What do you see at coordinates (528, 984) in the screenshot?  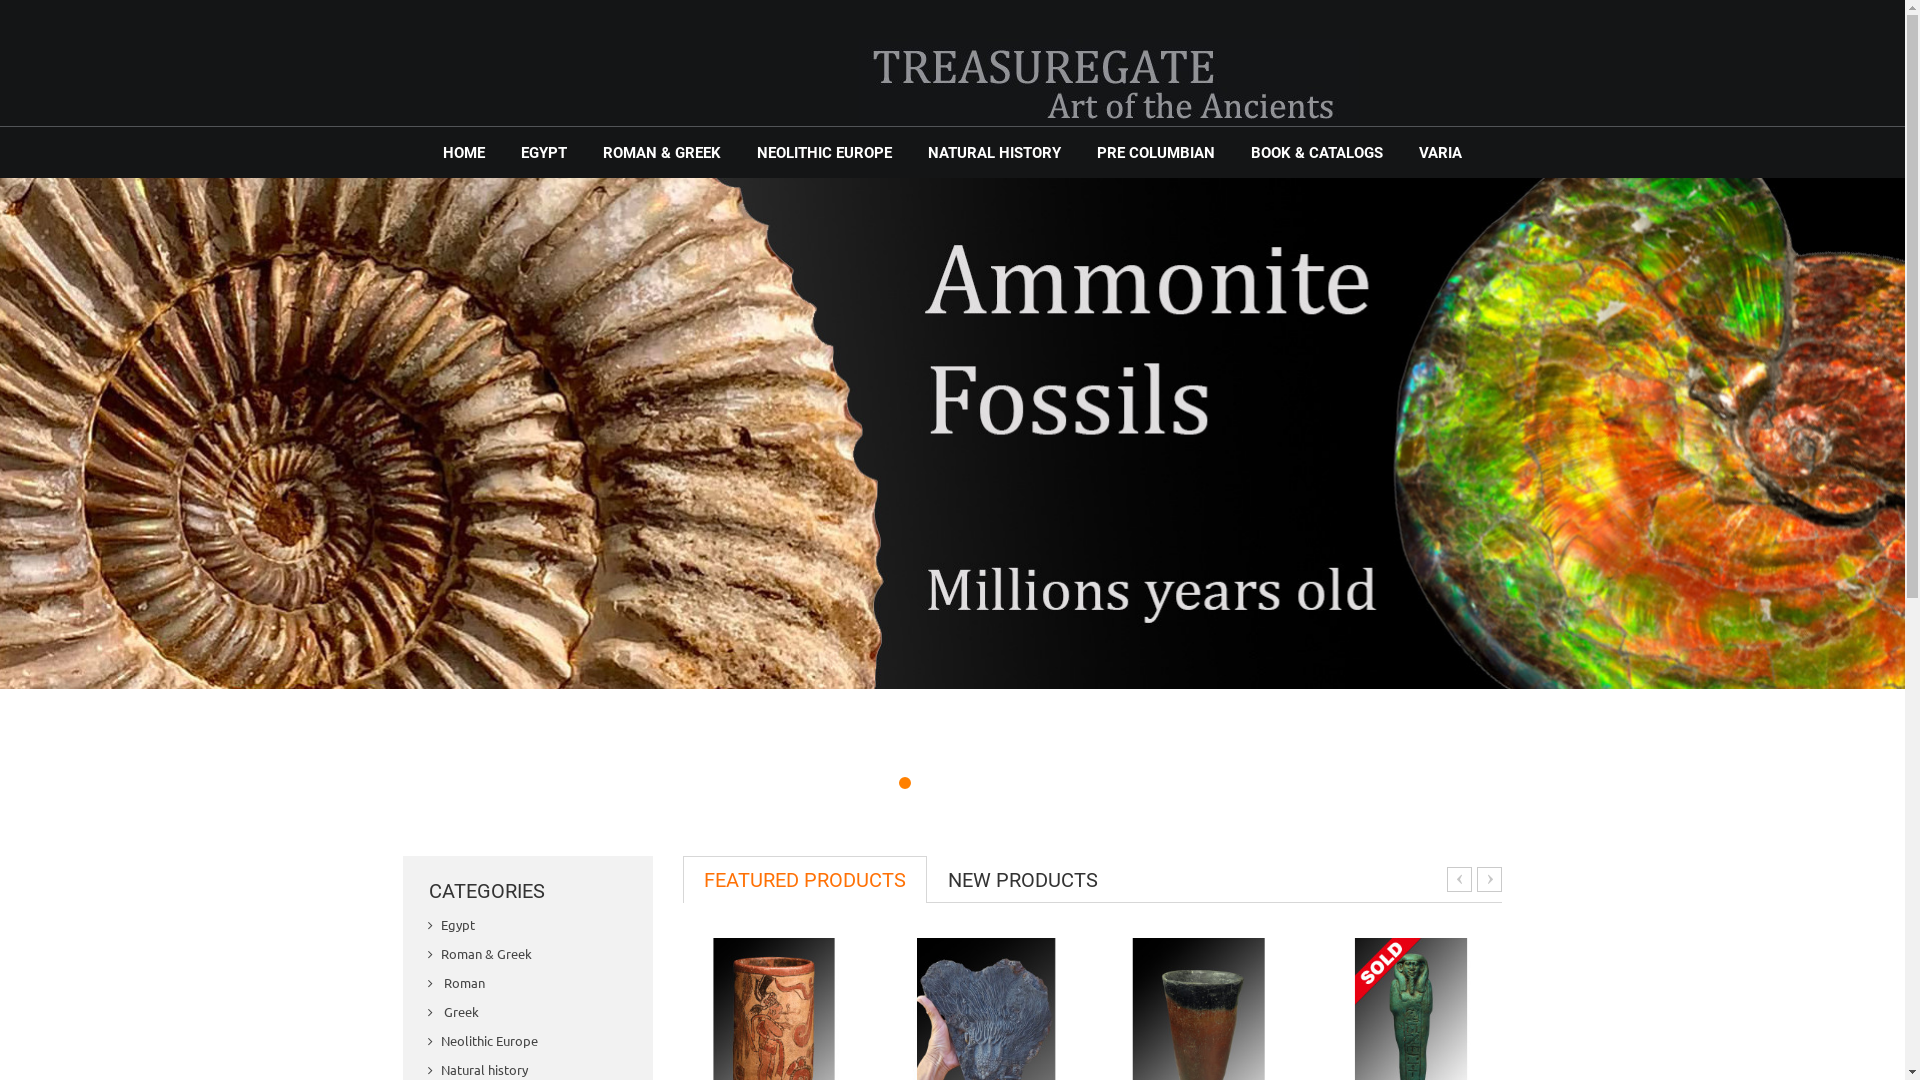 I see `Roman` at bounding box center [528, 984].